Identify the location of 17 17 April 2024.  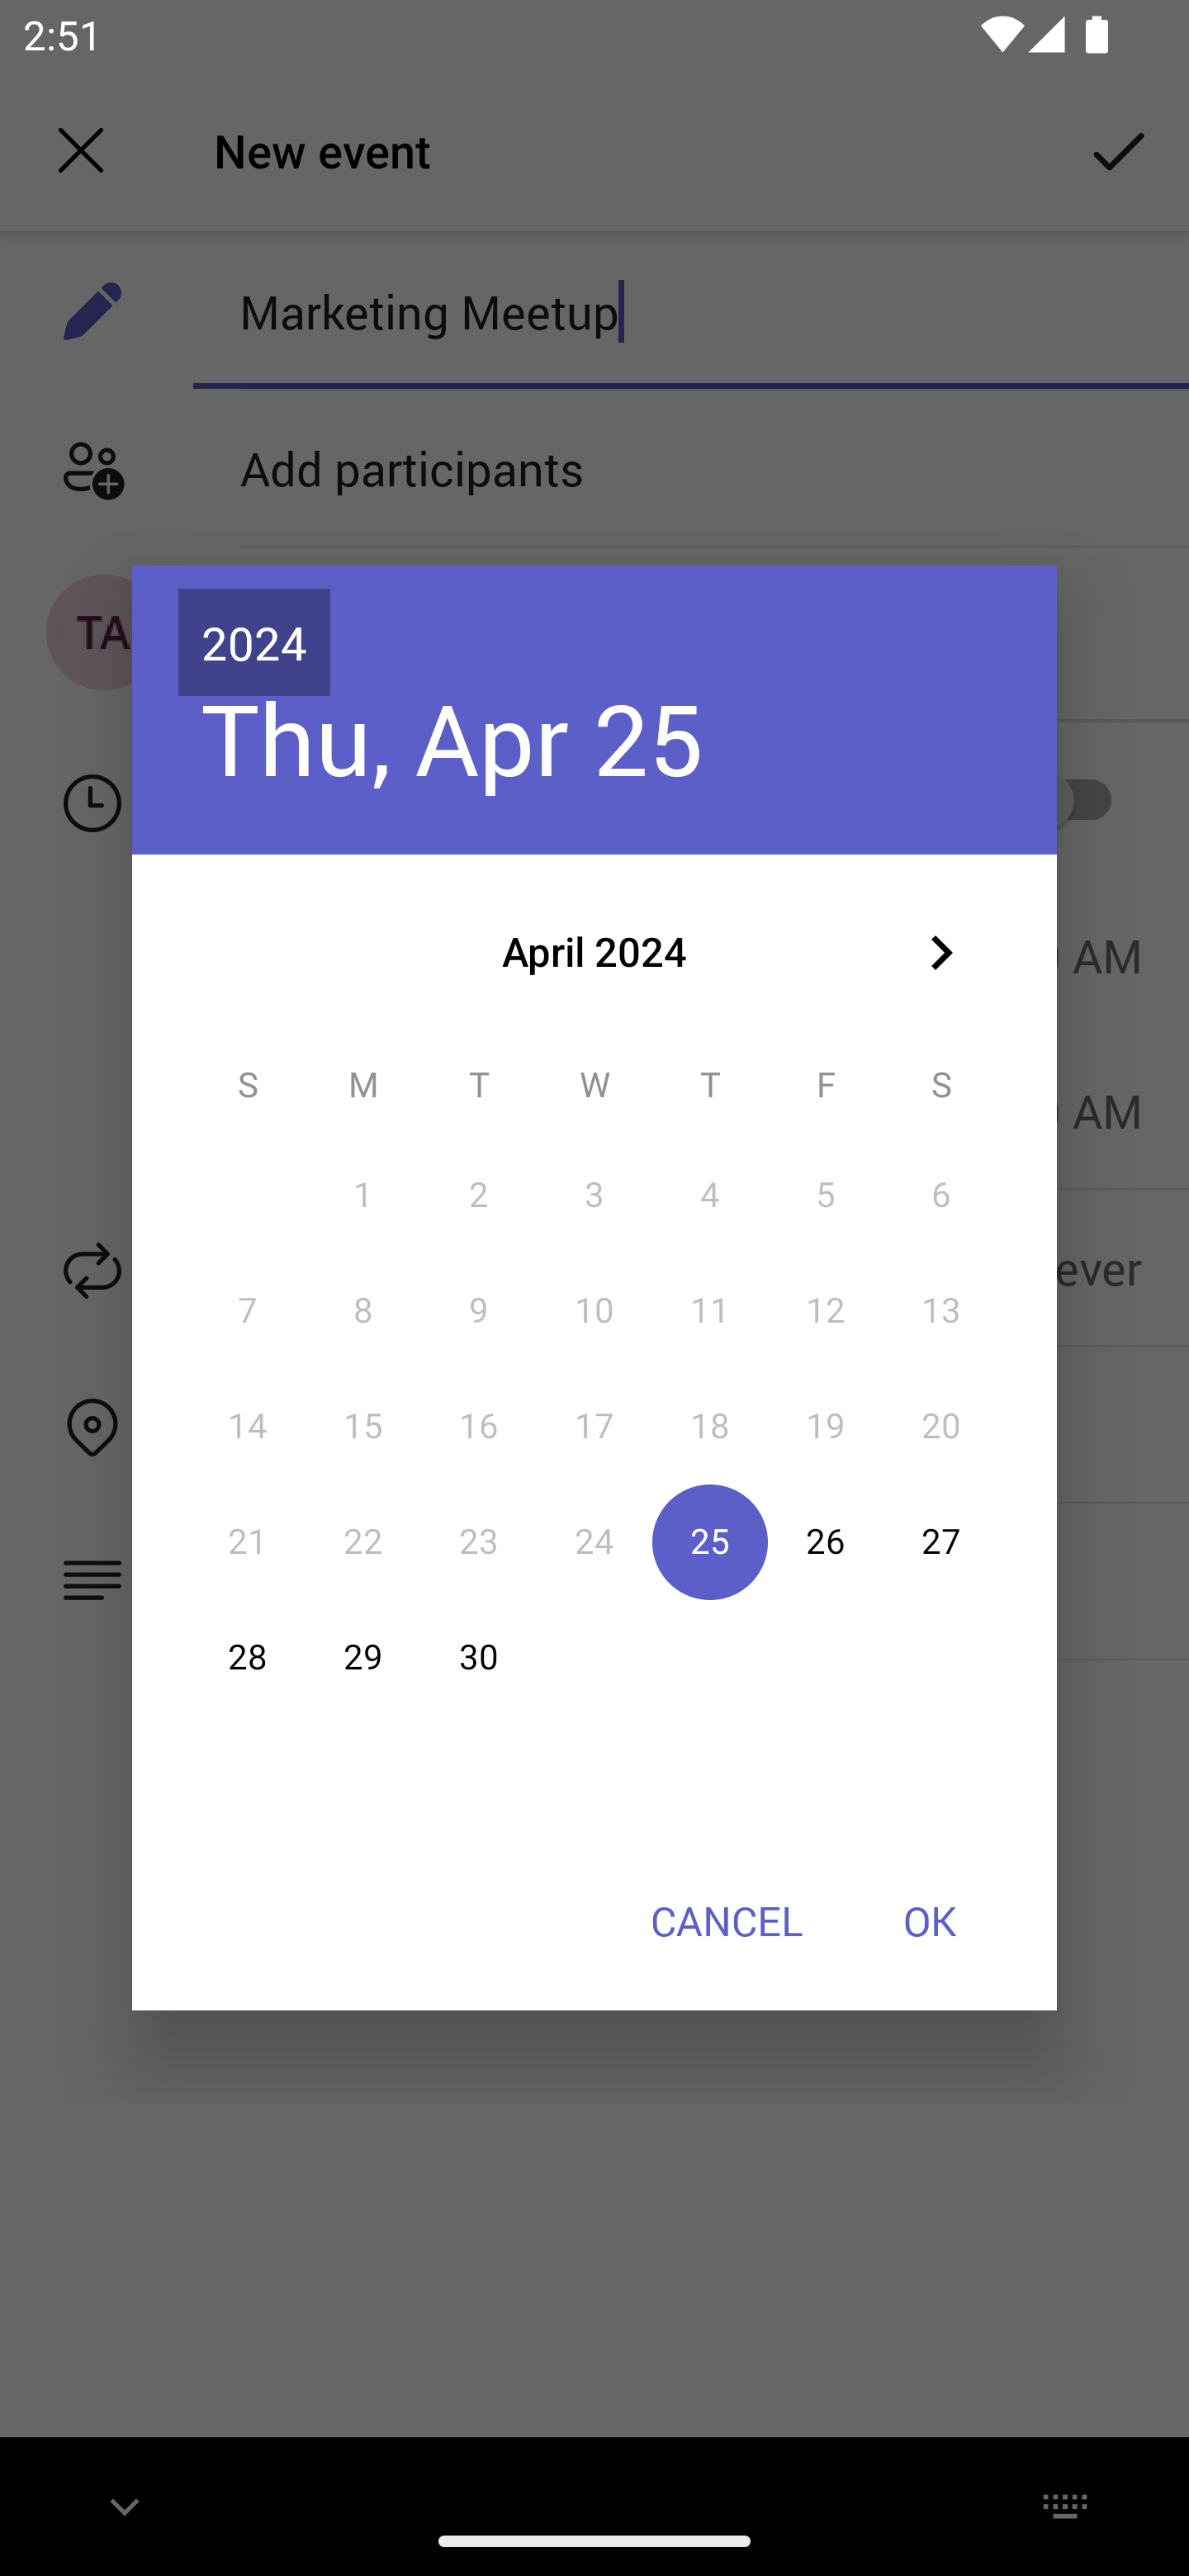
(594, 1425).